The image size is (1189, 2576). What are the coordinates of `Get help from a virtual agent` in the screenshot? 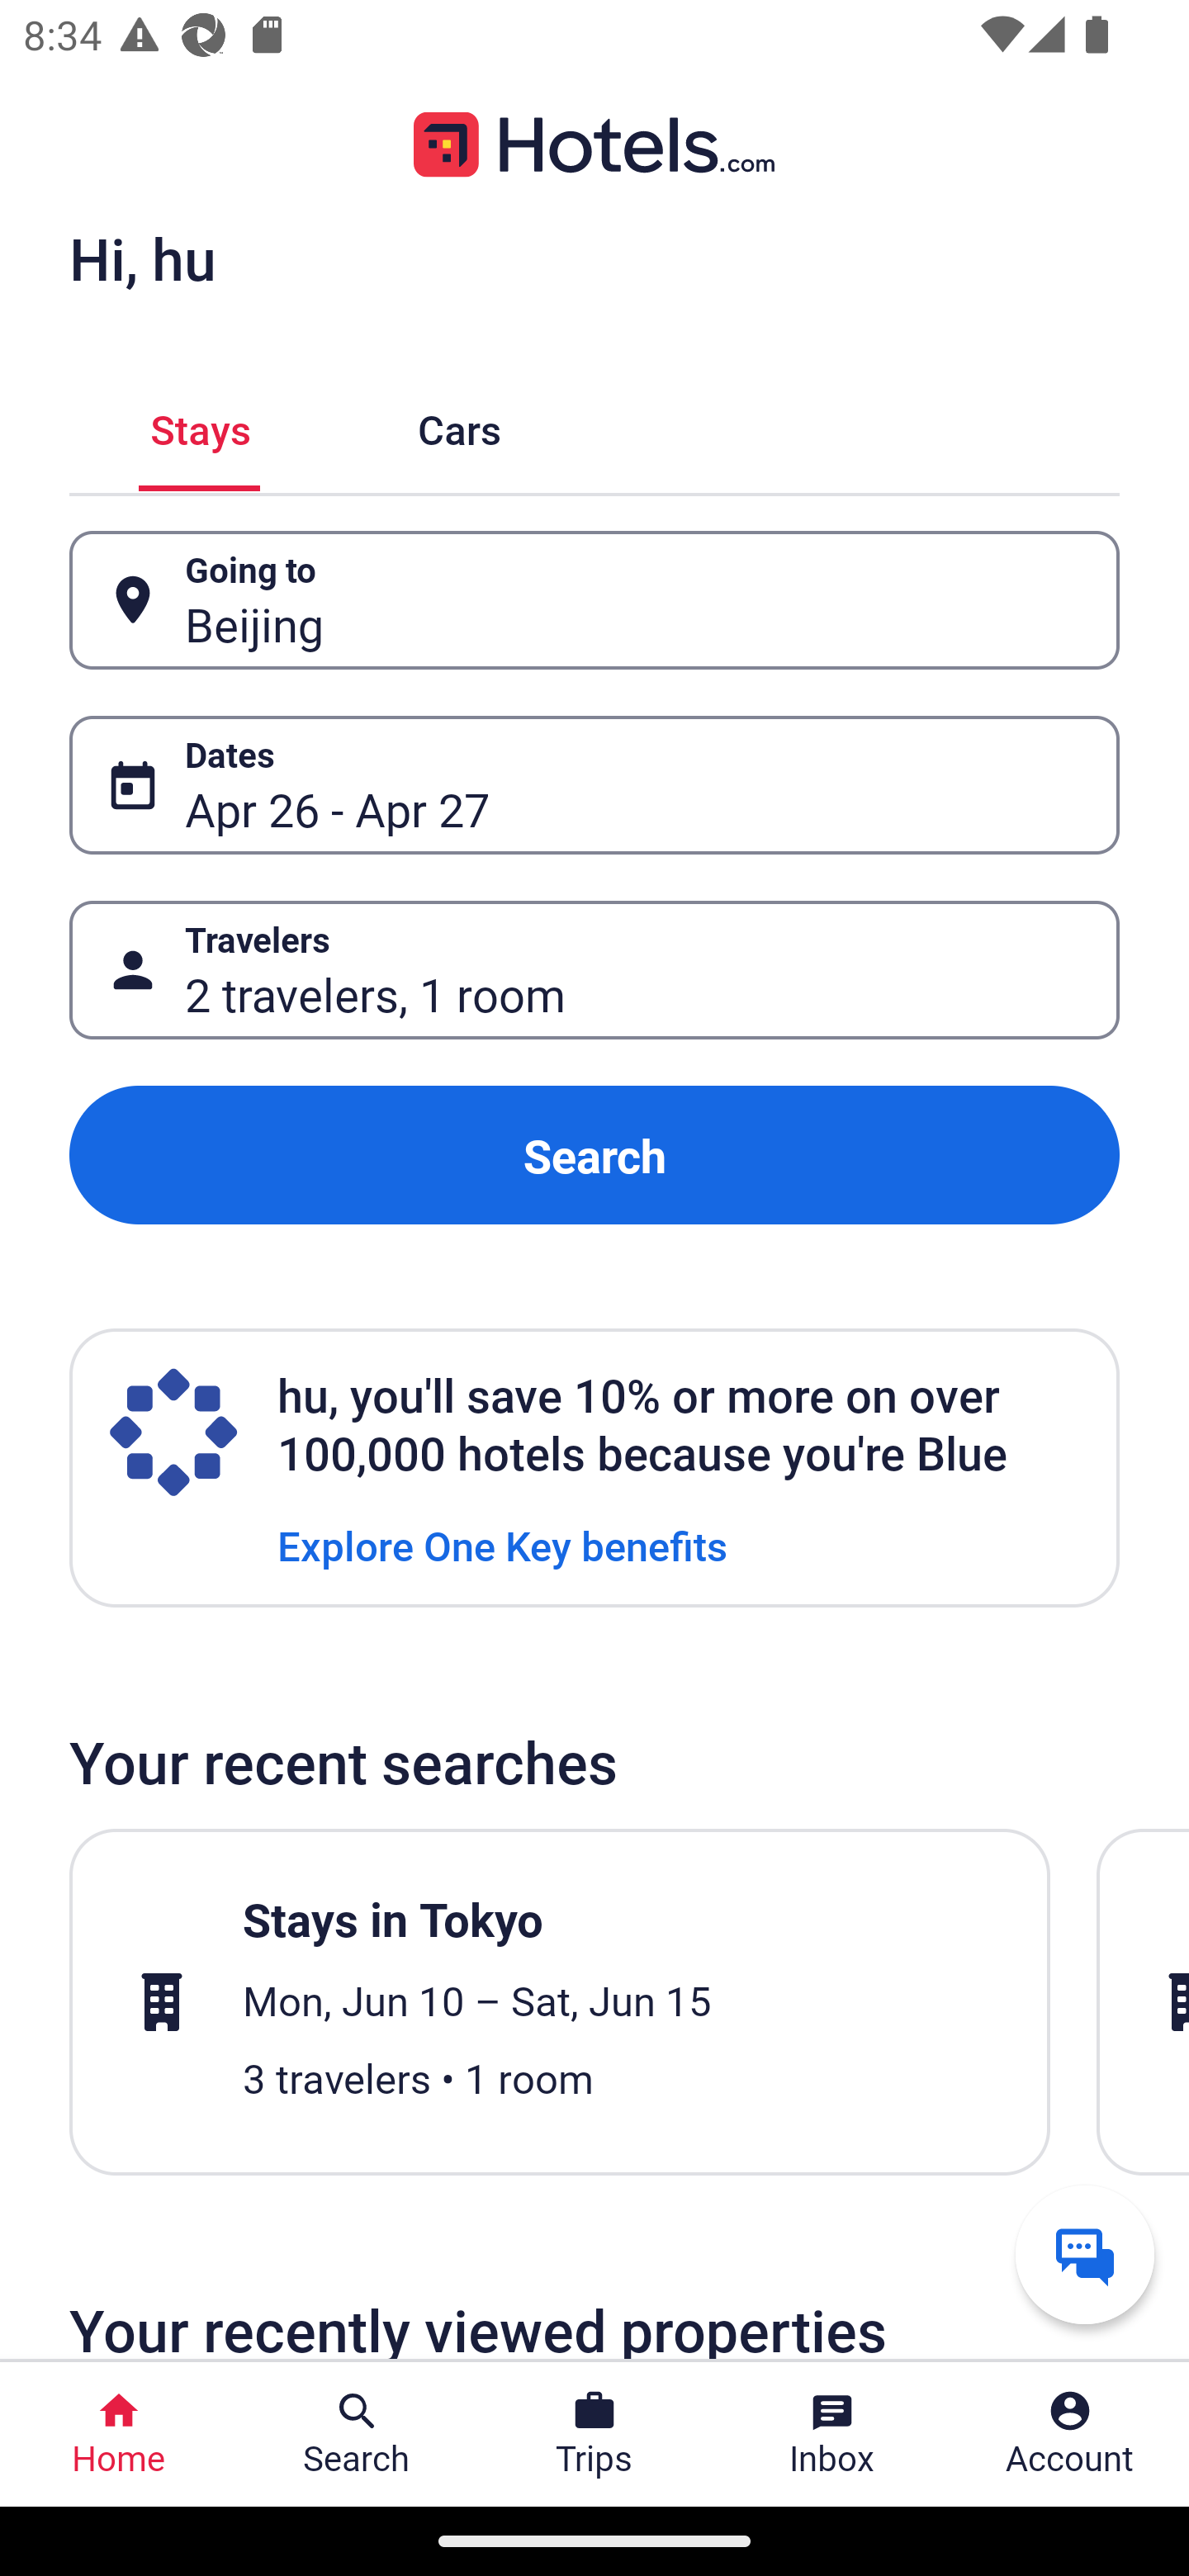 It's located at (1085, 2254).